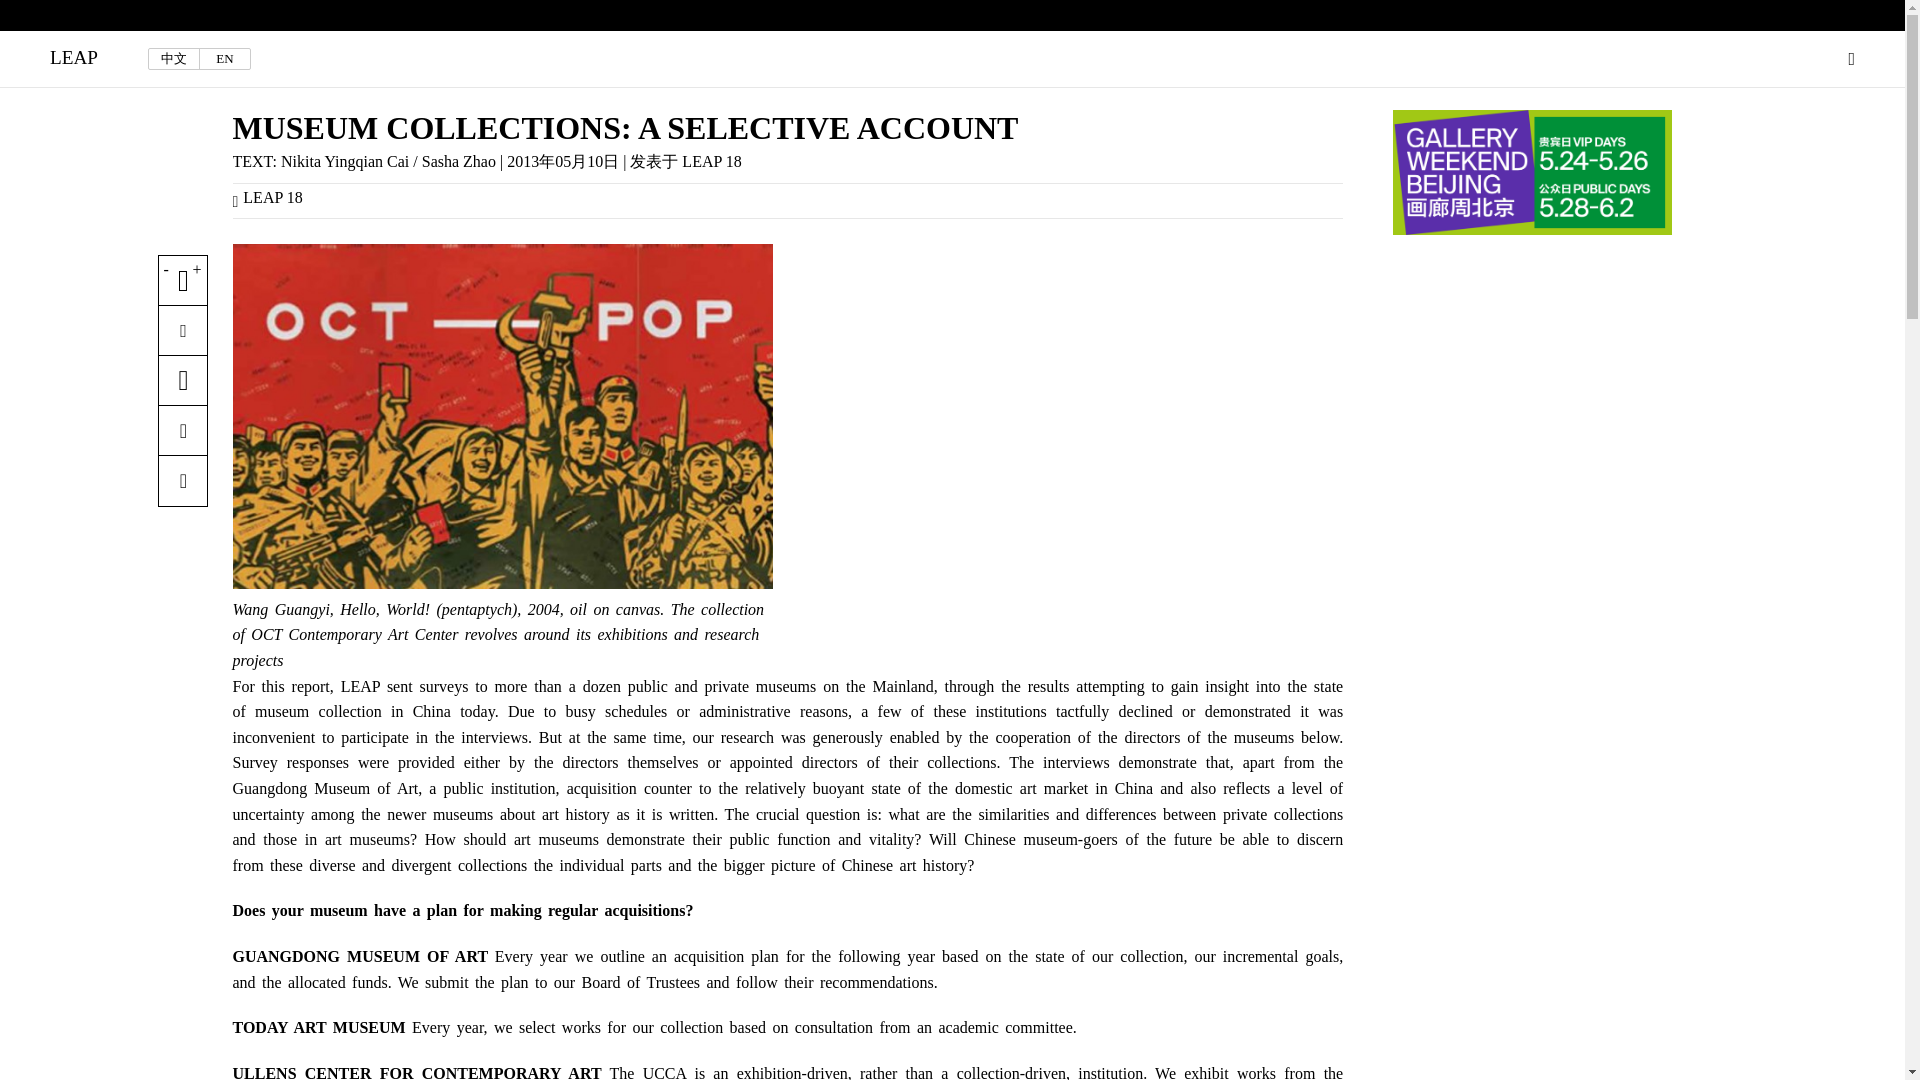  What do you see at coordinates (711, 161) in the screenshot?
I see `LEAP 18` at bounding box center [711, 161].